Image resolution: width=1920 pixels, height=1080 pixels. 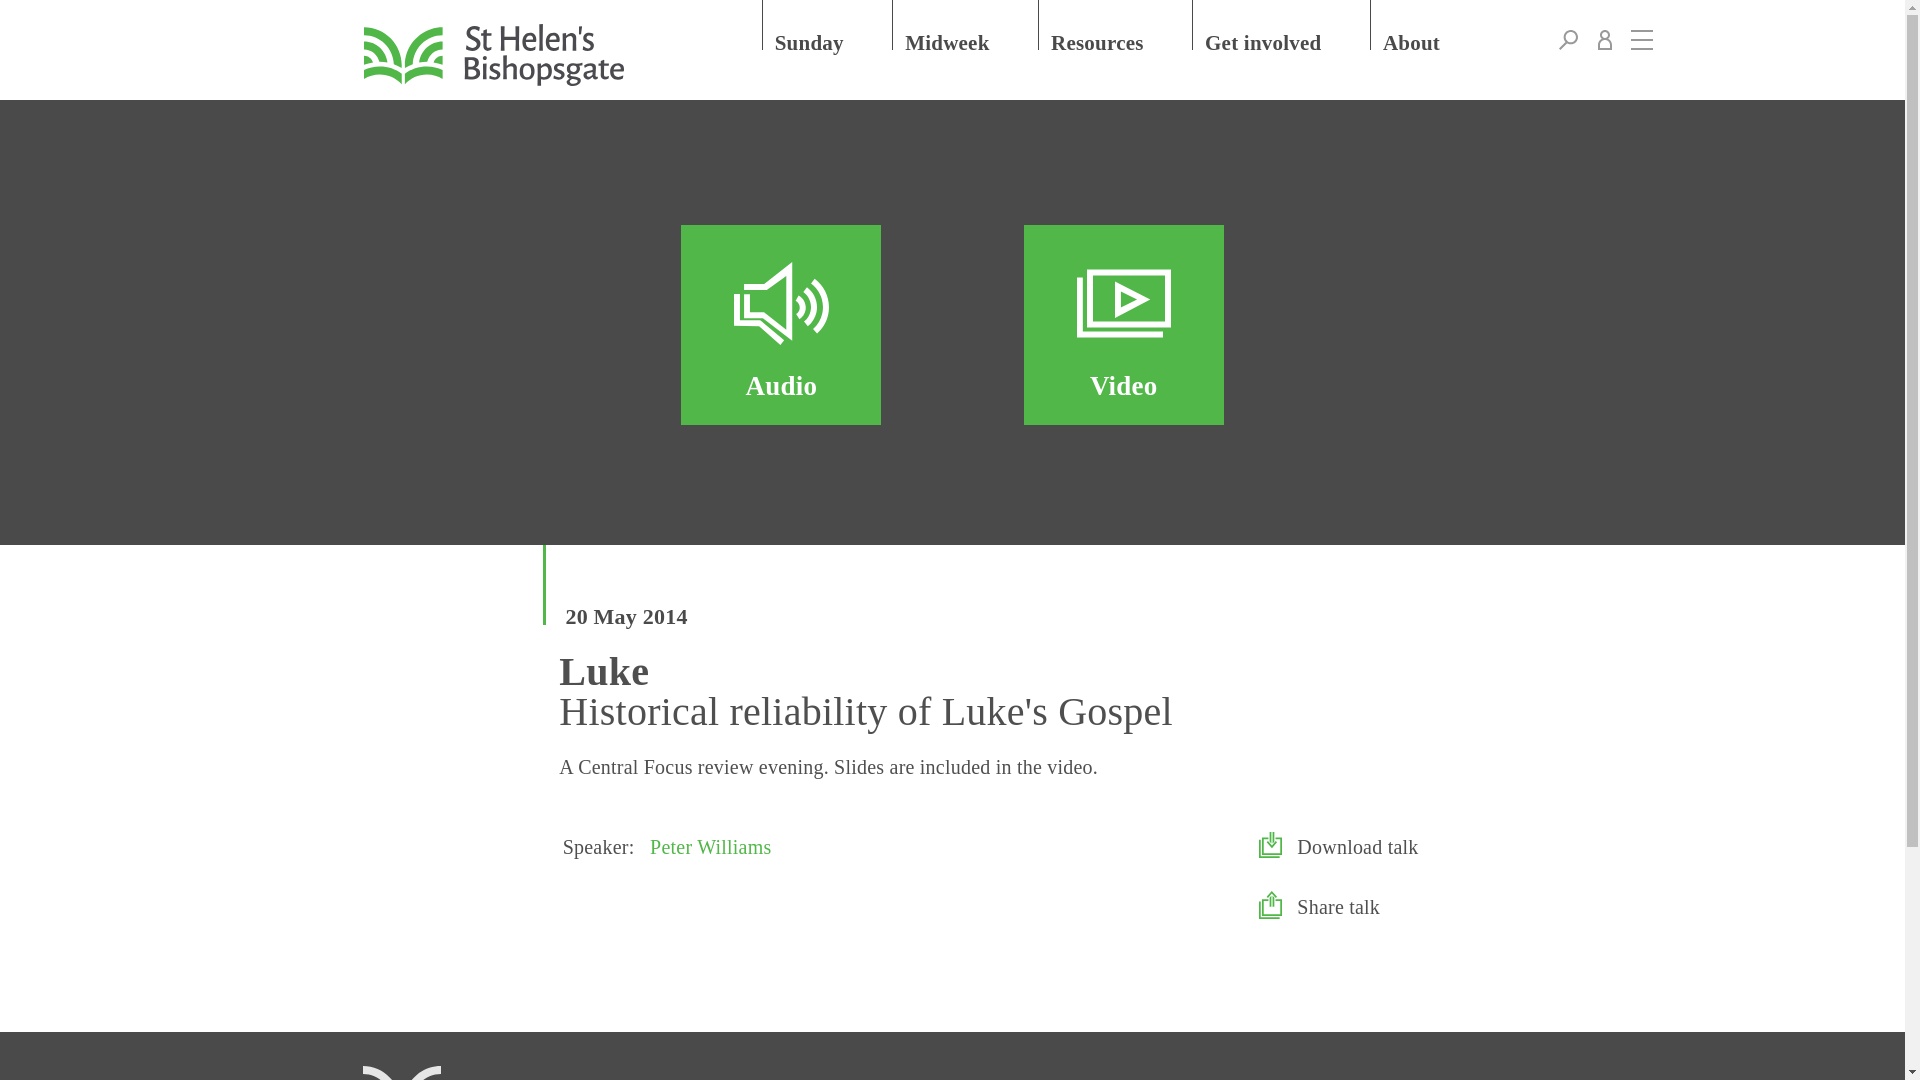 What do you see at coordinates (966, 24) in the screenshot?
I see `Midweek` at bounding box center [966, 24].